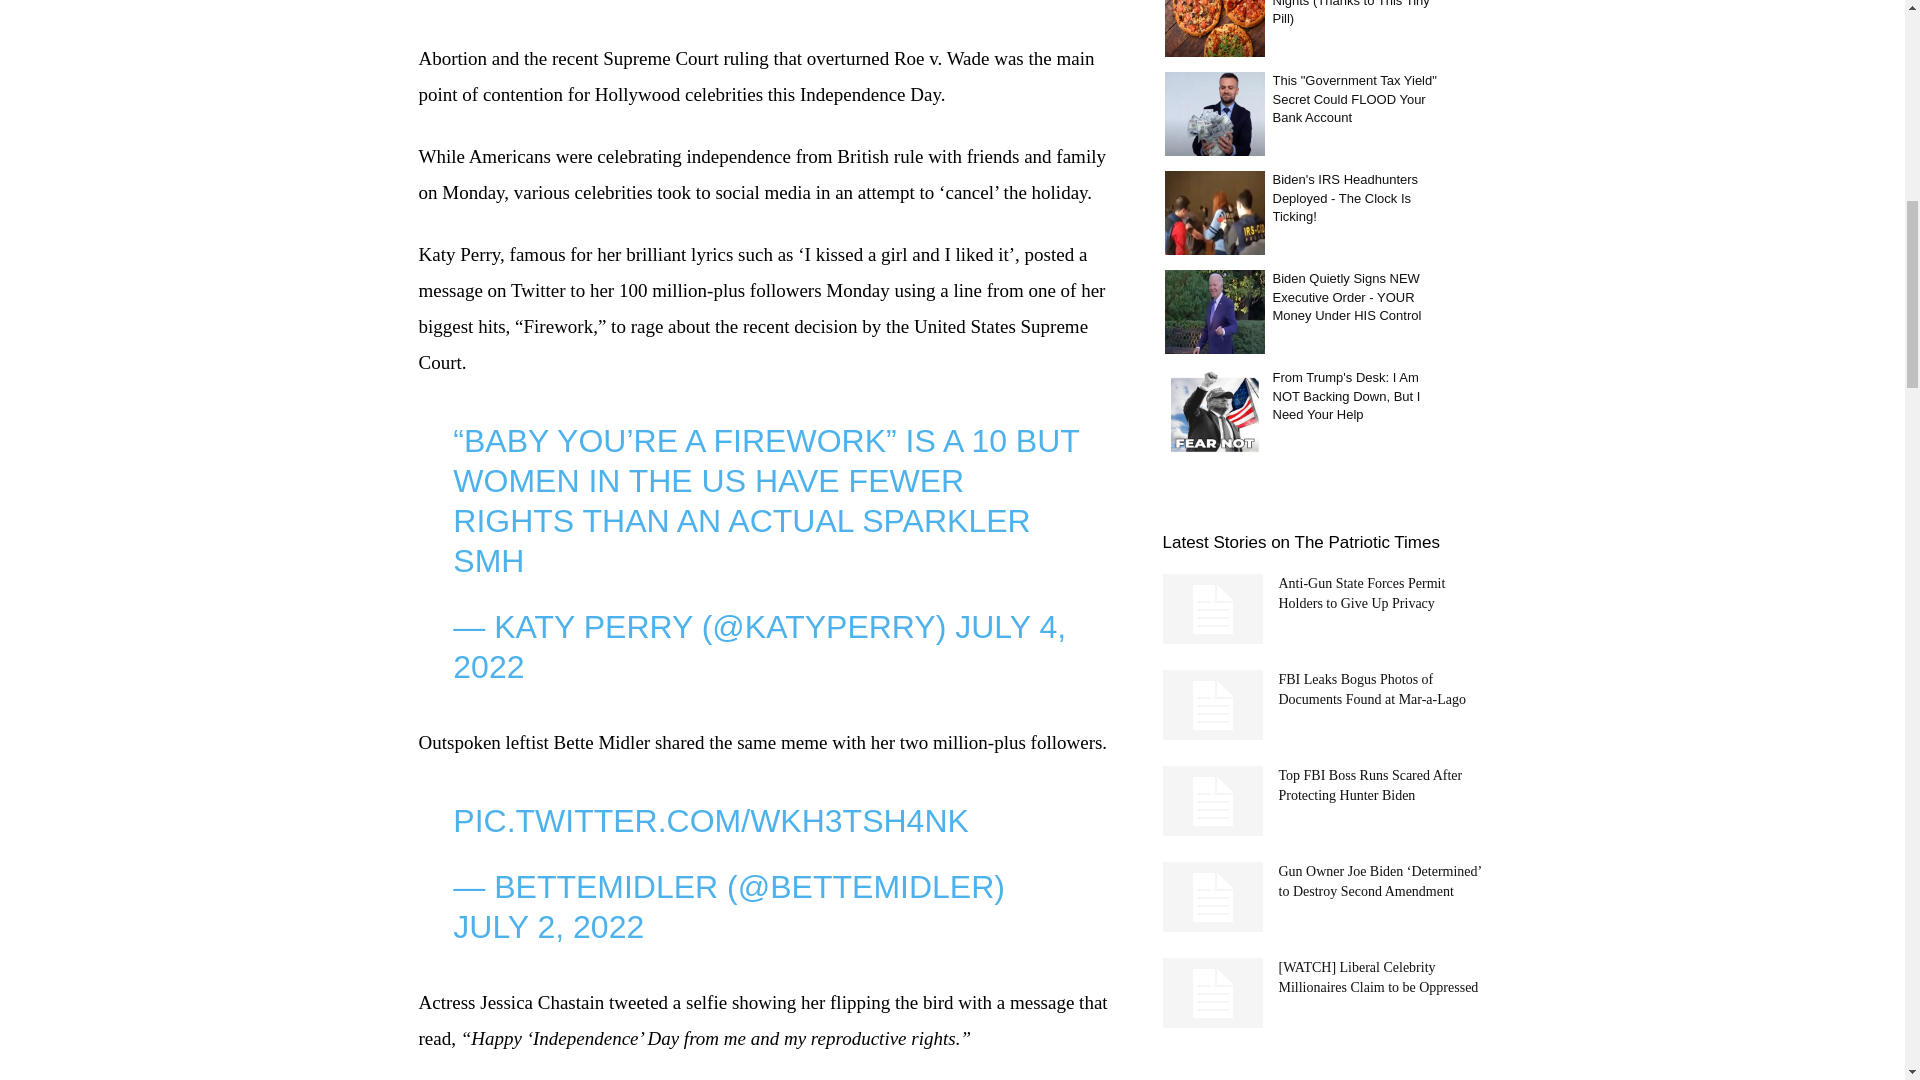 The height and width of the screenshot is (1080, 1920). Describe the element at coordinates (1362, 593) in the screenshot. I see `Anti-Gun State Forces Permit Holders to Give Up Privacy` at that location.